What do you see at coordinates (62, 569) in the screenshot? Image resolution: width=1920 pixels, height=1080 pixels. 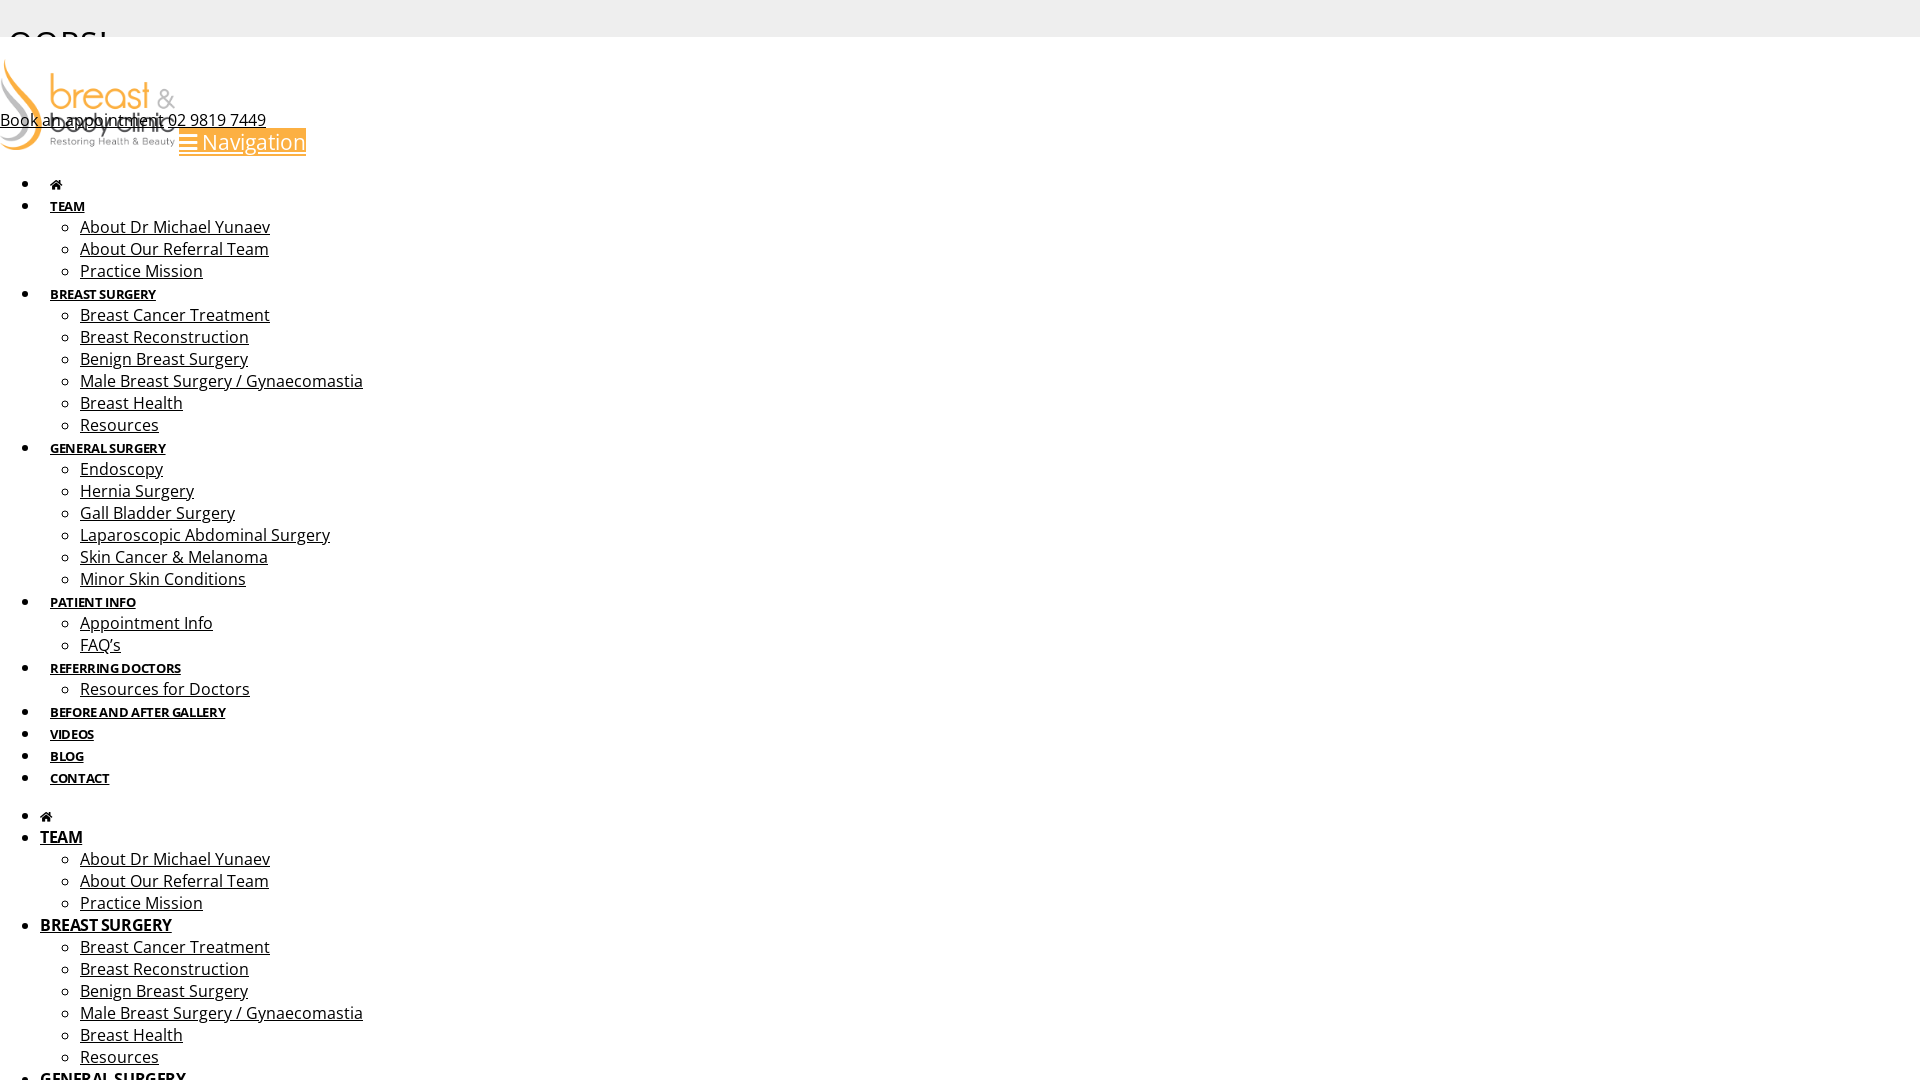 I see `(02) 9819 7449` at bounding box center [62, 569].